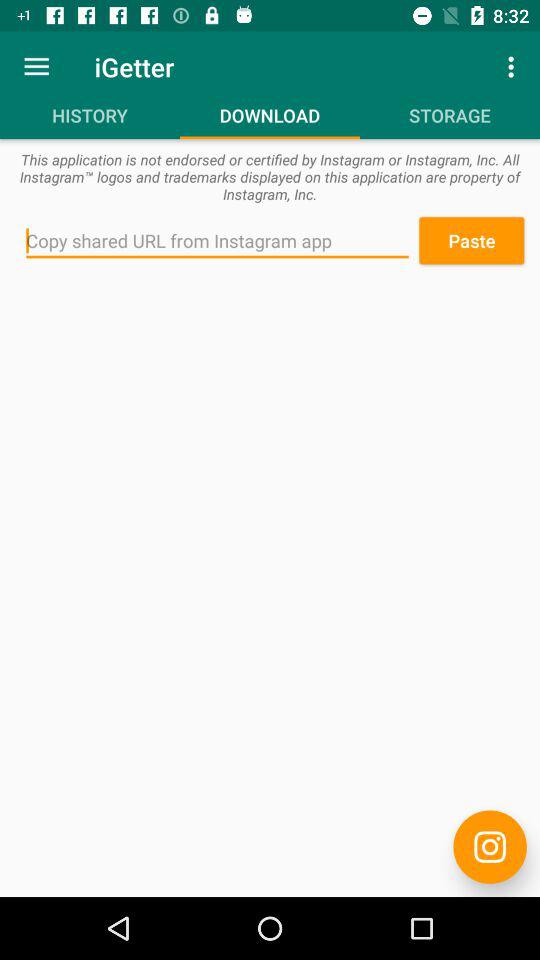 This screenshot has width=540, height=960. Describe the element at coordinates (36, 66) in the screenshot. I see `open the icon above history` at that location.